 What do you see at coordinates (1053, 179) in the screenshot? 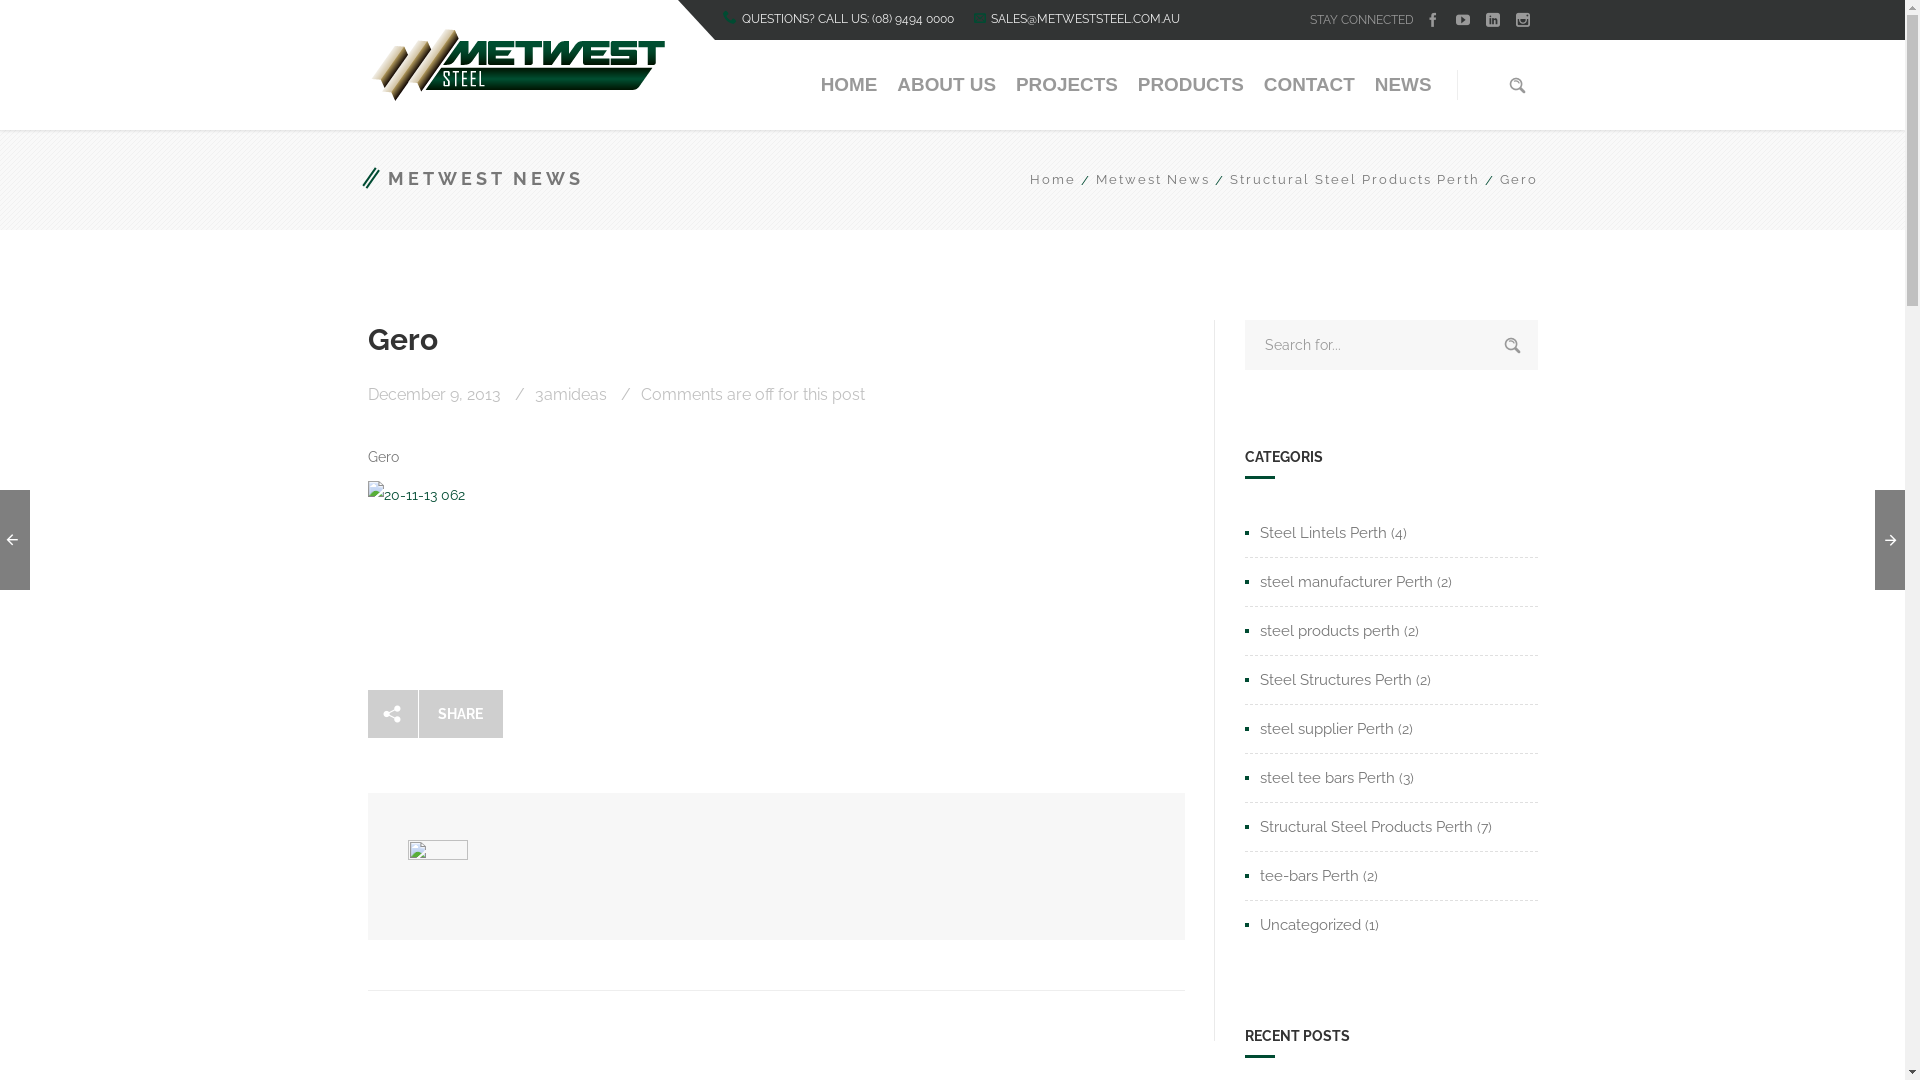
I see `Home` at bounding box center [1053, 179].